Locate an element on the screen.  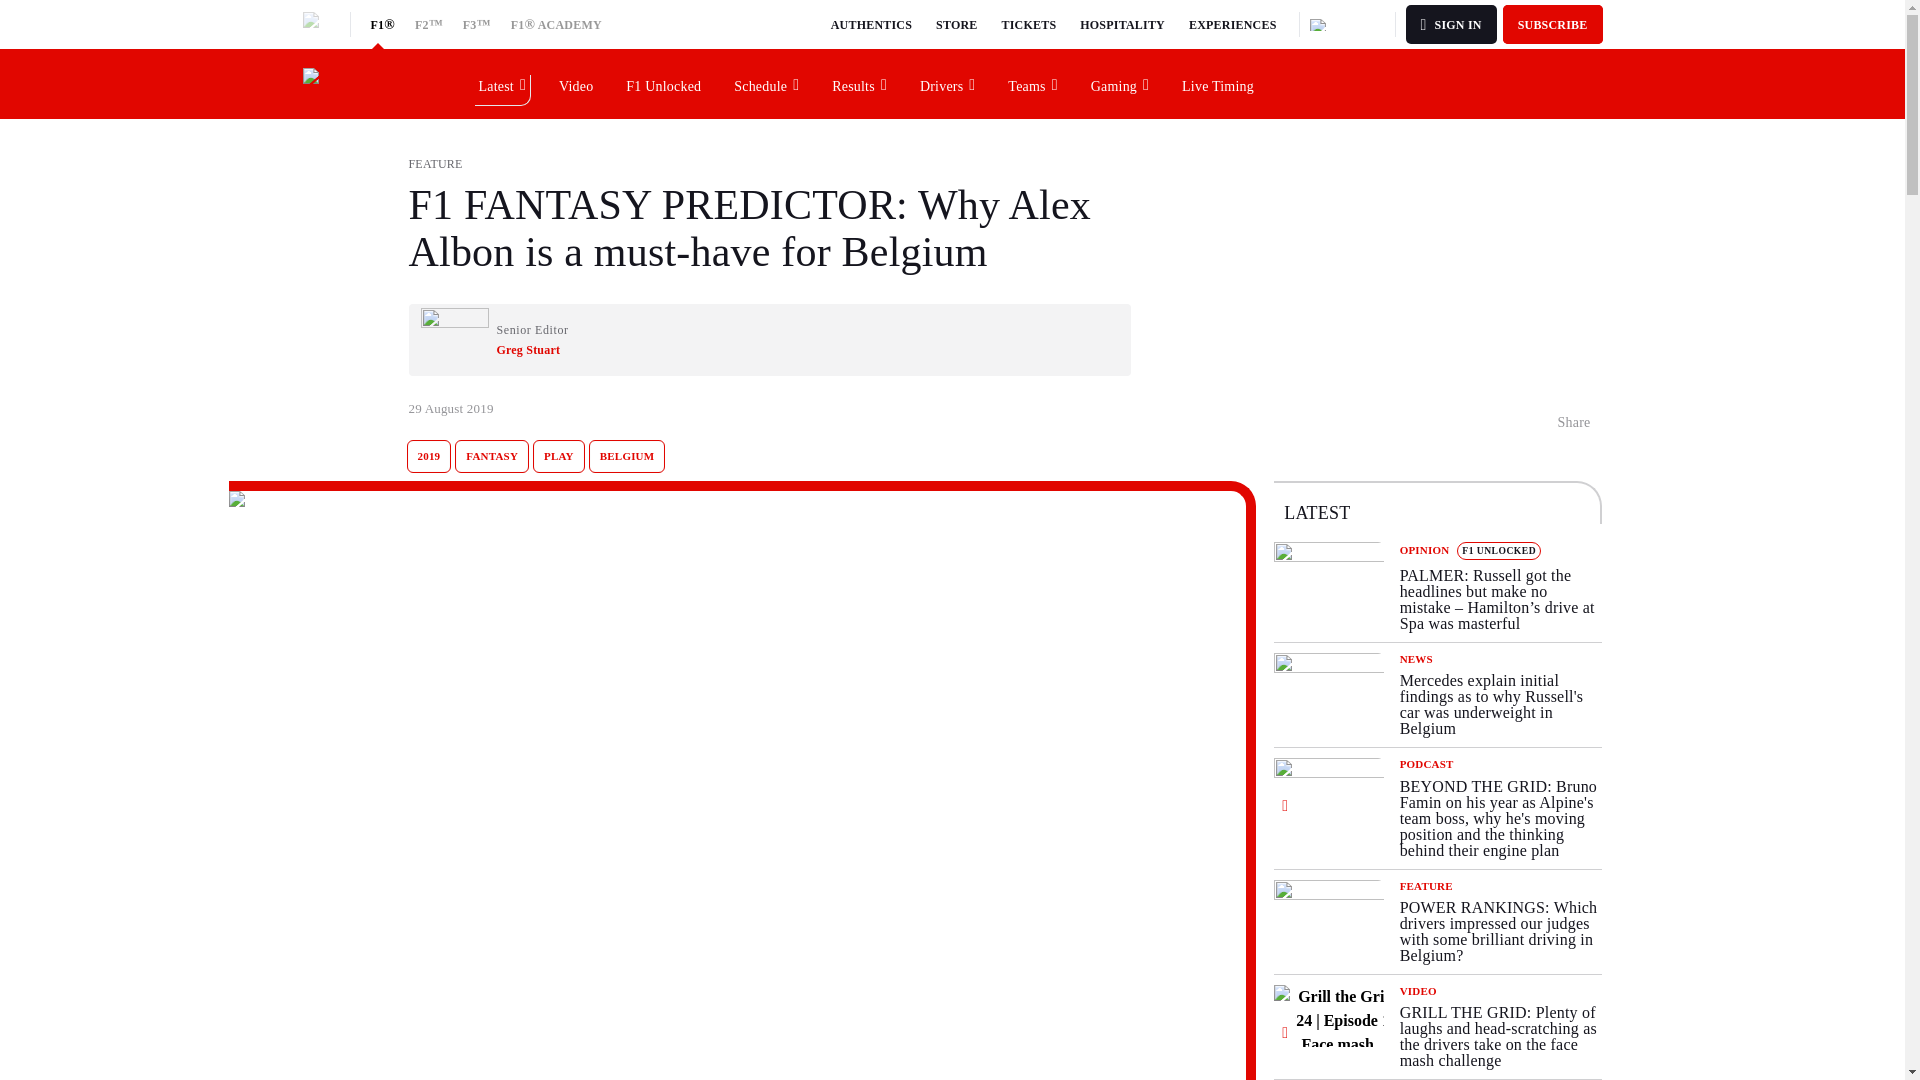
HOSPITALITY is located at coordinates (1122, 24).